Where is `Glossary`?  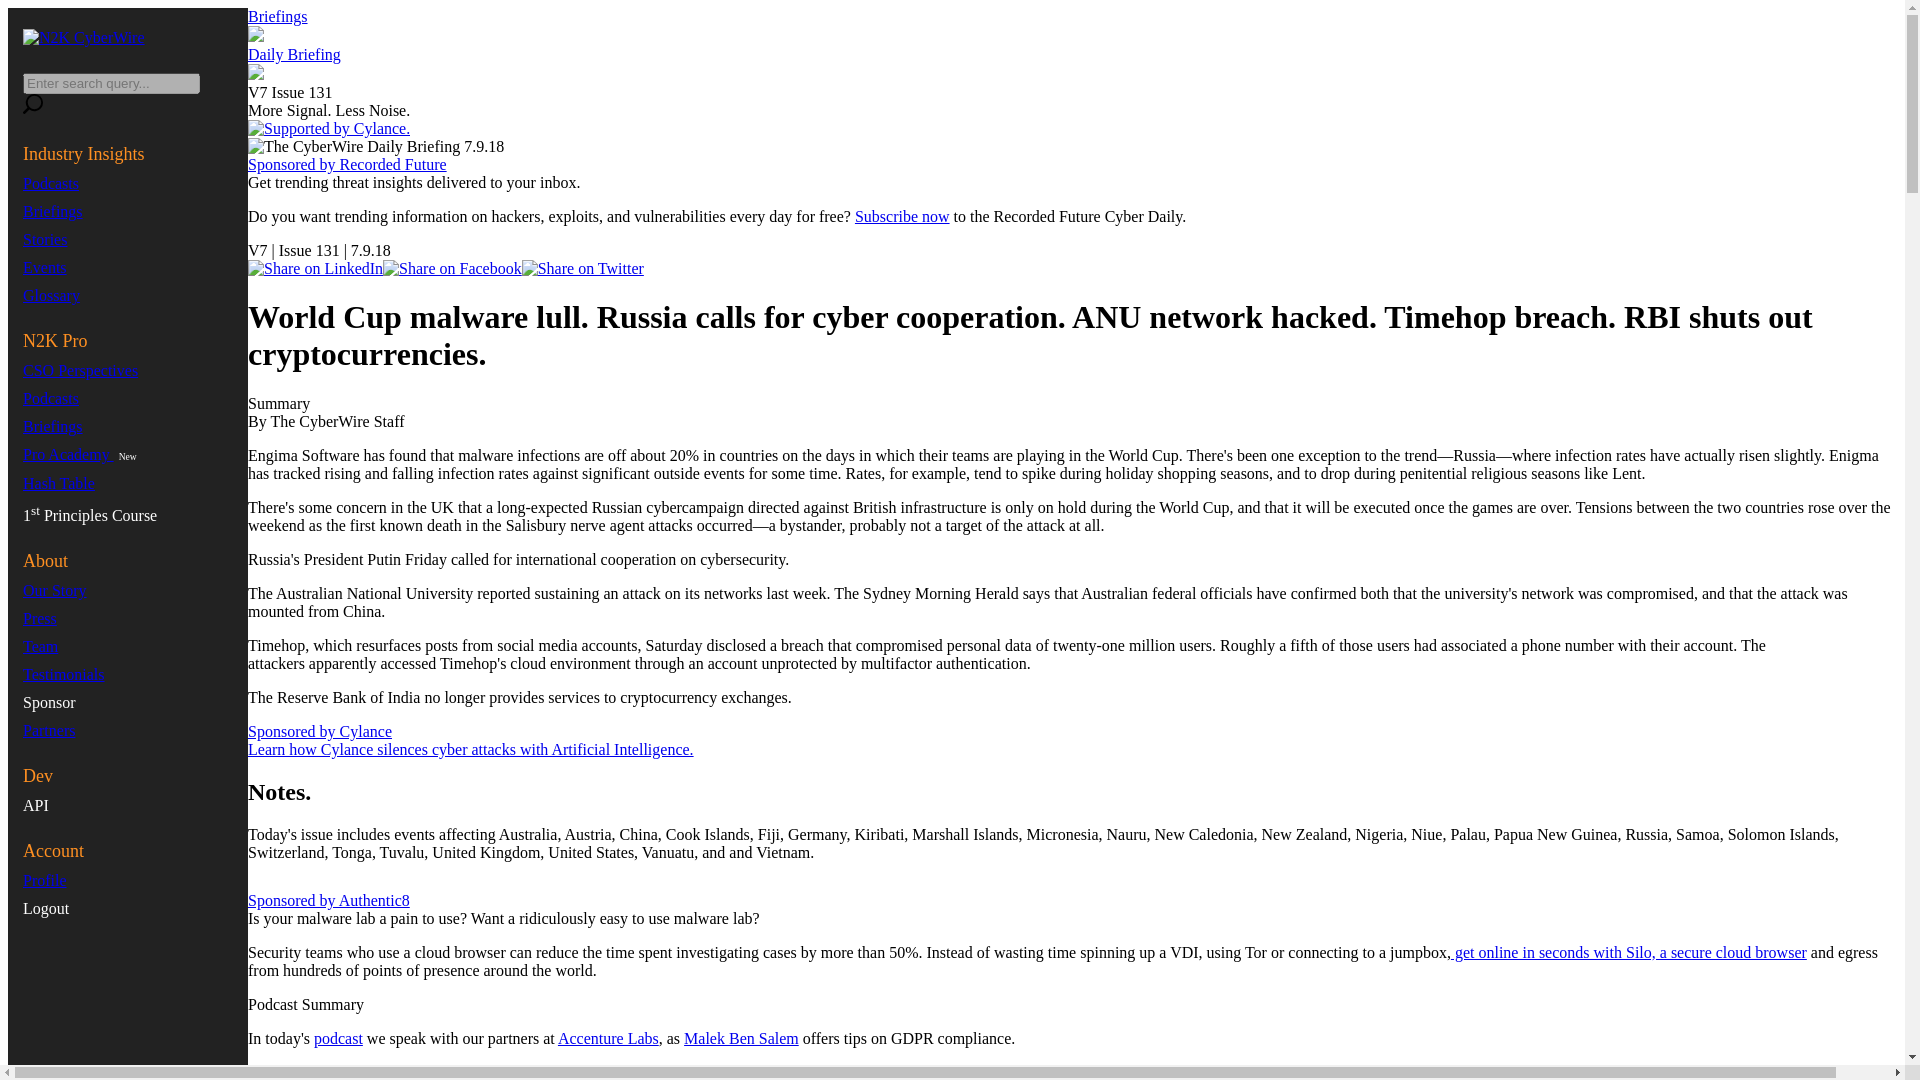 Glossary is located at coordinates (52, 295).